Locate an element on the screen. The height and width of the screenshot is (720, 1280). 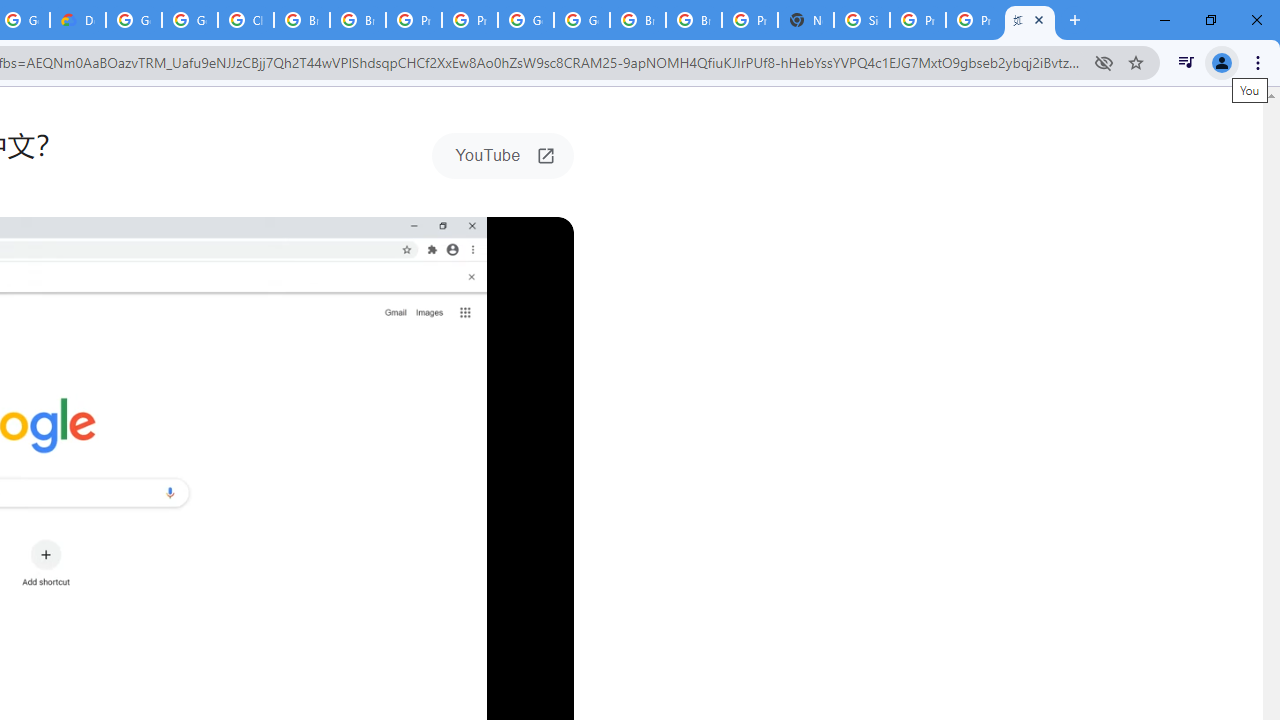
You is located at coordinates (1222, 62).